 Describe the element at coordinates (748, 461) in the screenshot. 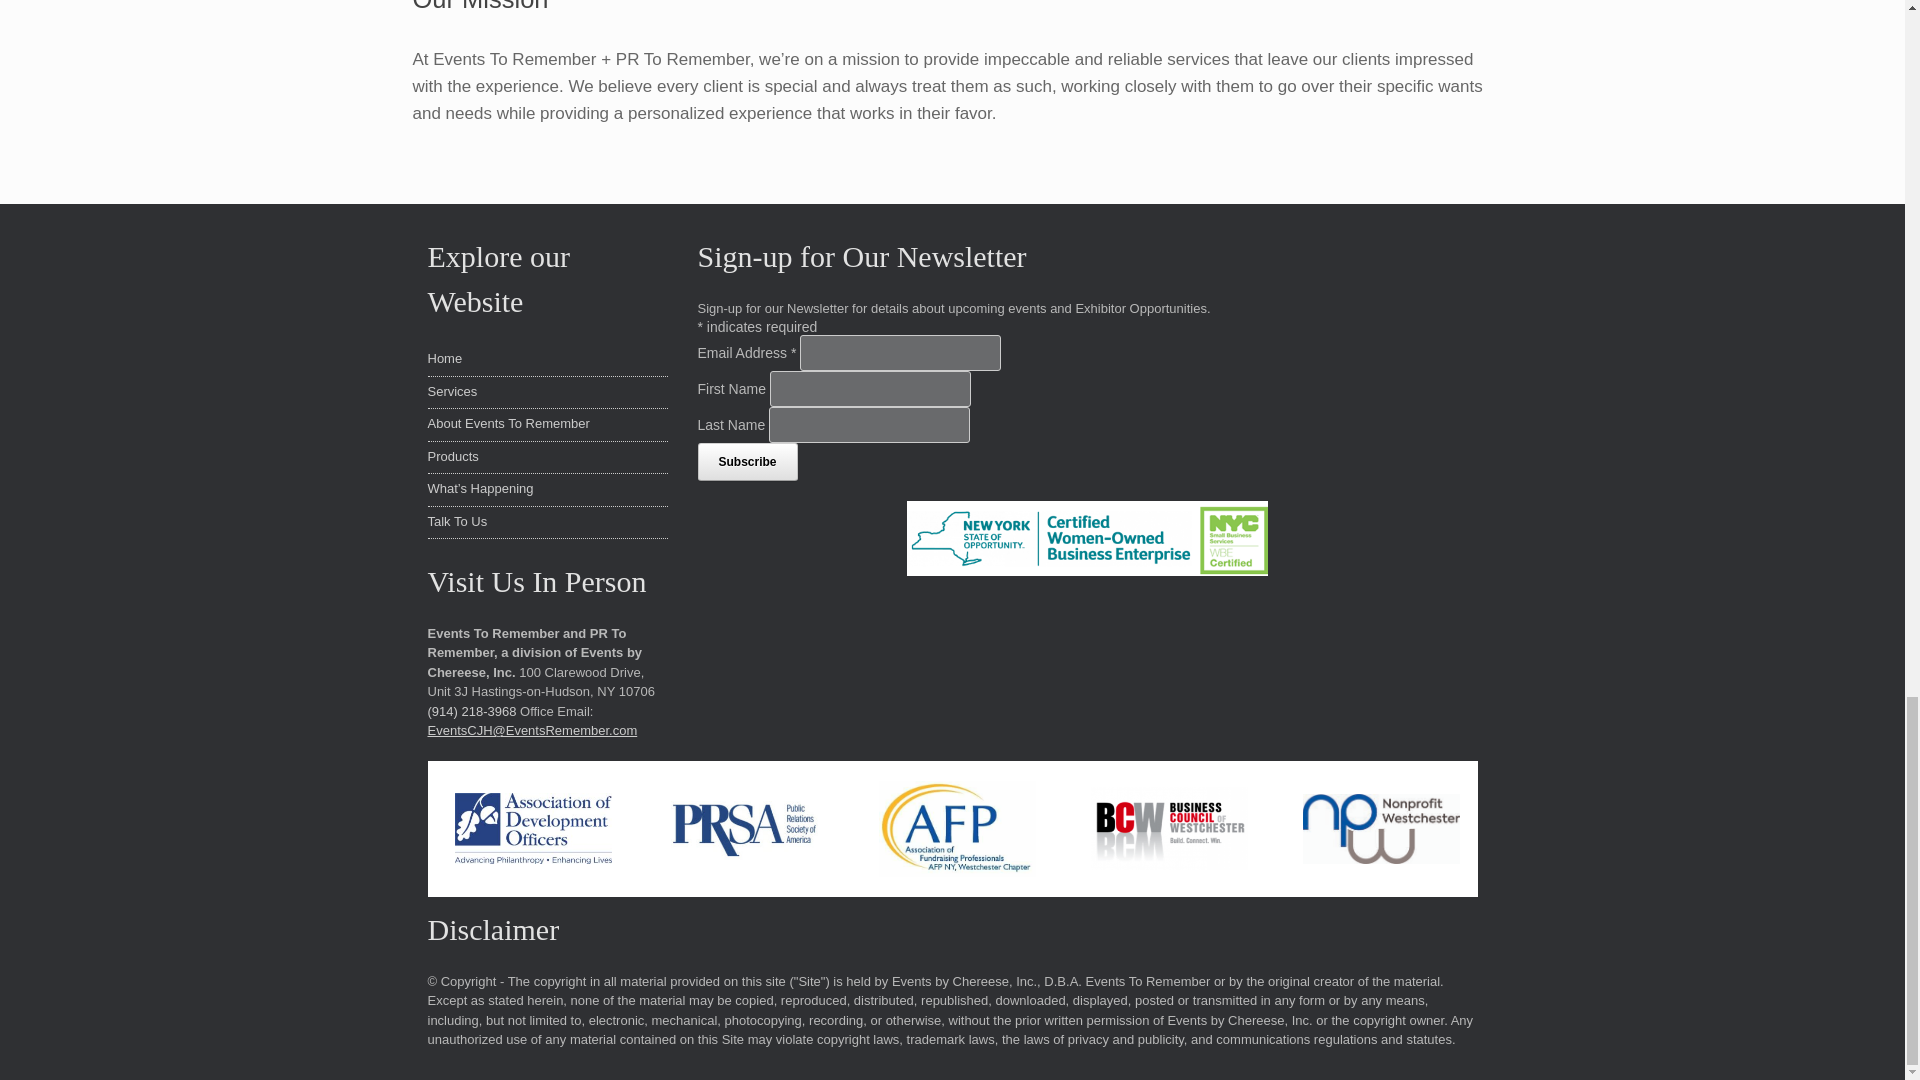

I see `Subscribe` at that location.